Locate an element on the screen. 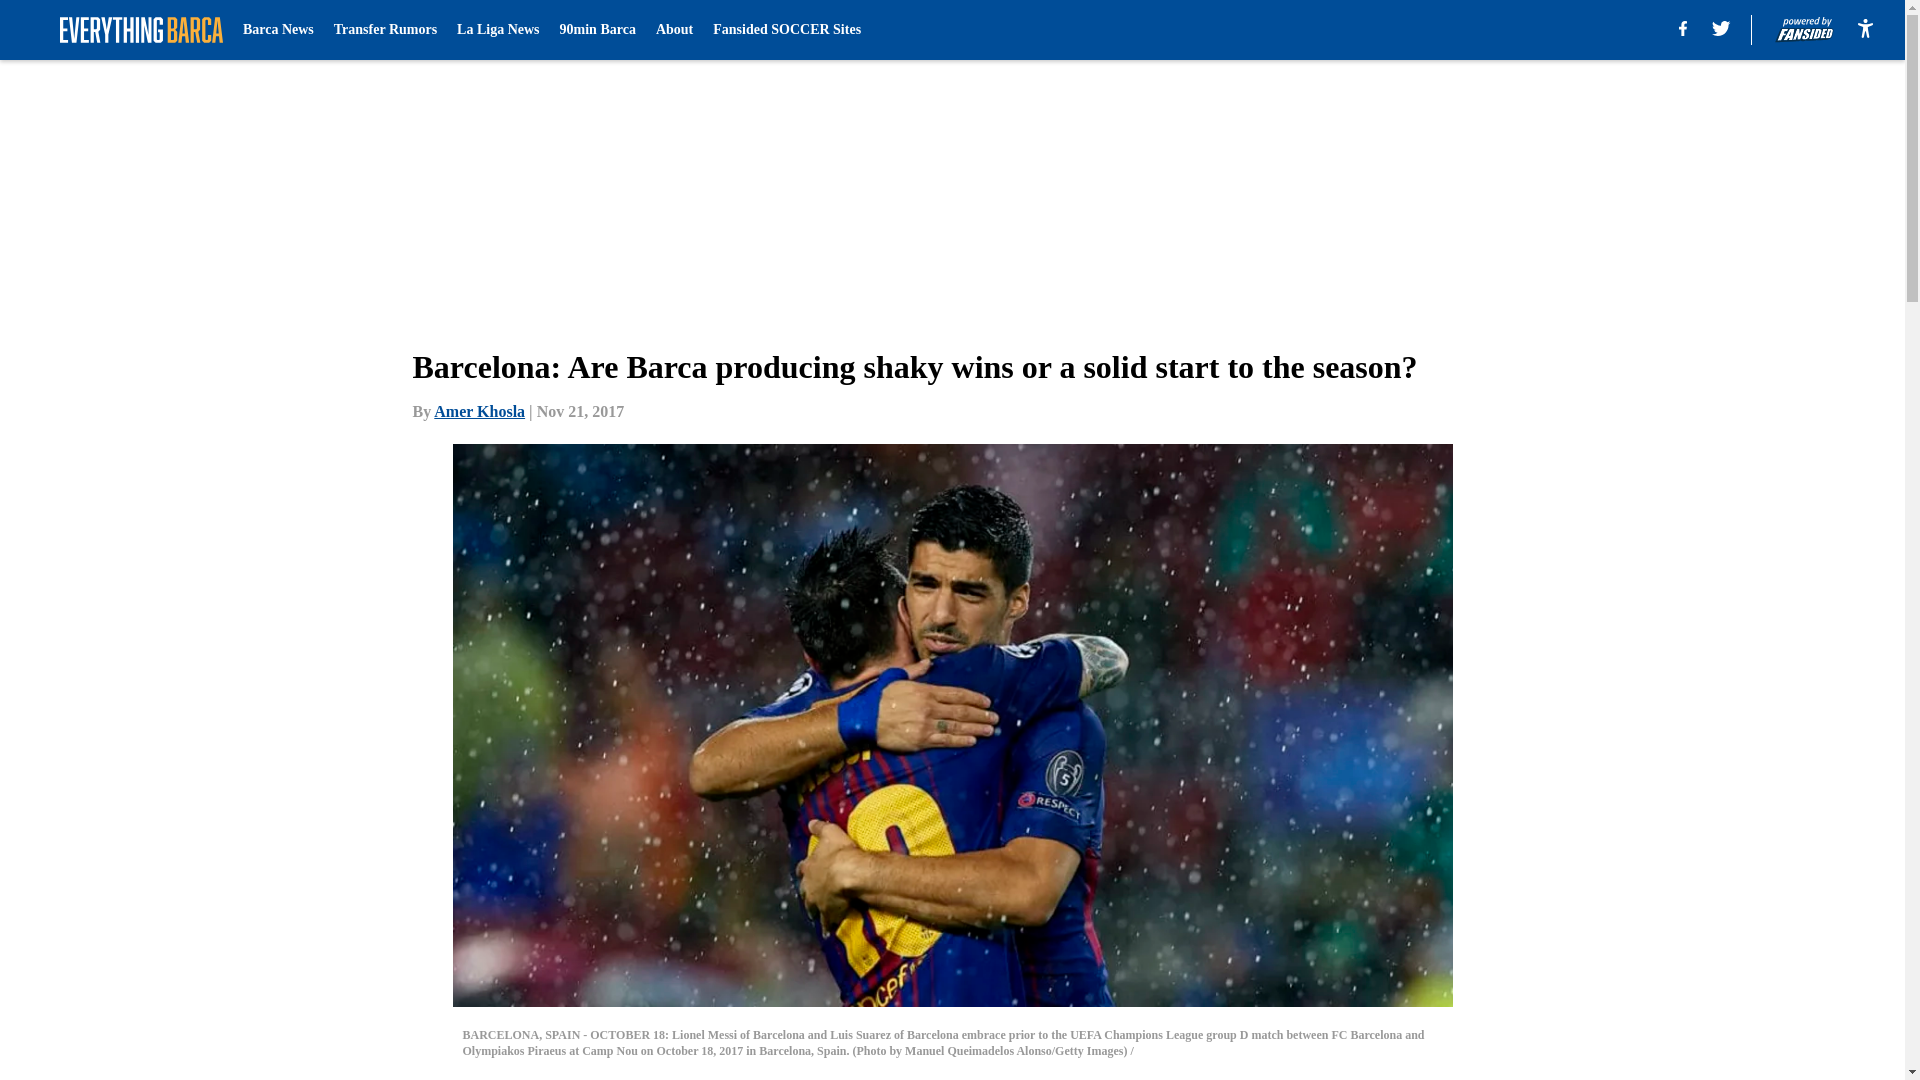  Transfer Rumors is located at coordinates (386, 30).